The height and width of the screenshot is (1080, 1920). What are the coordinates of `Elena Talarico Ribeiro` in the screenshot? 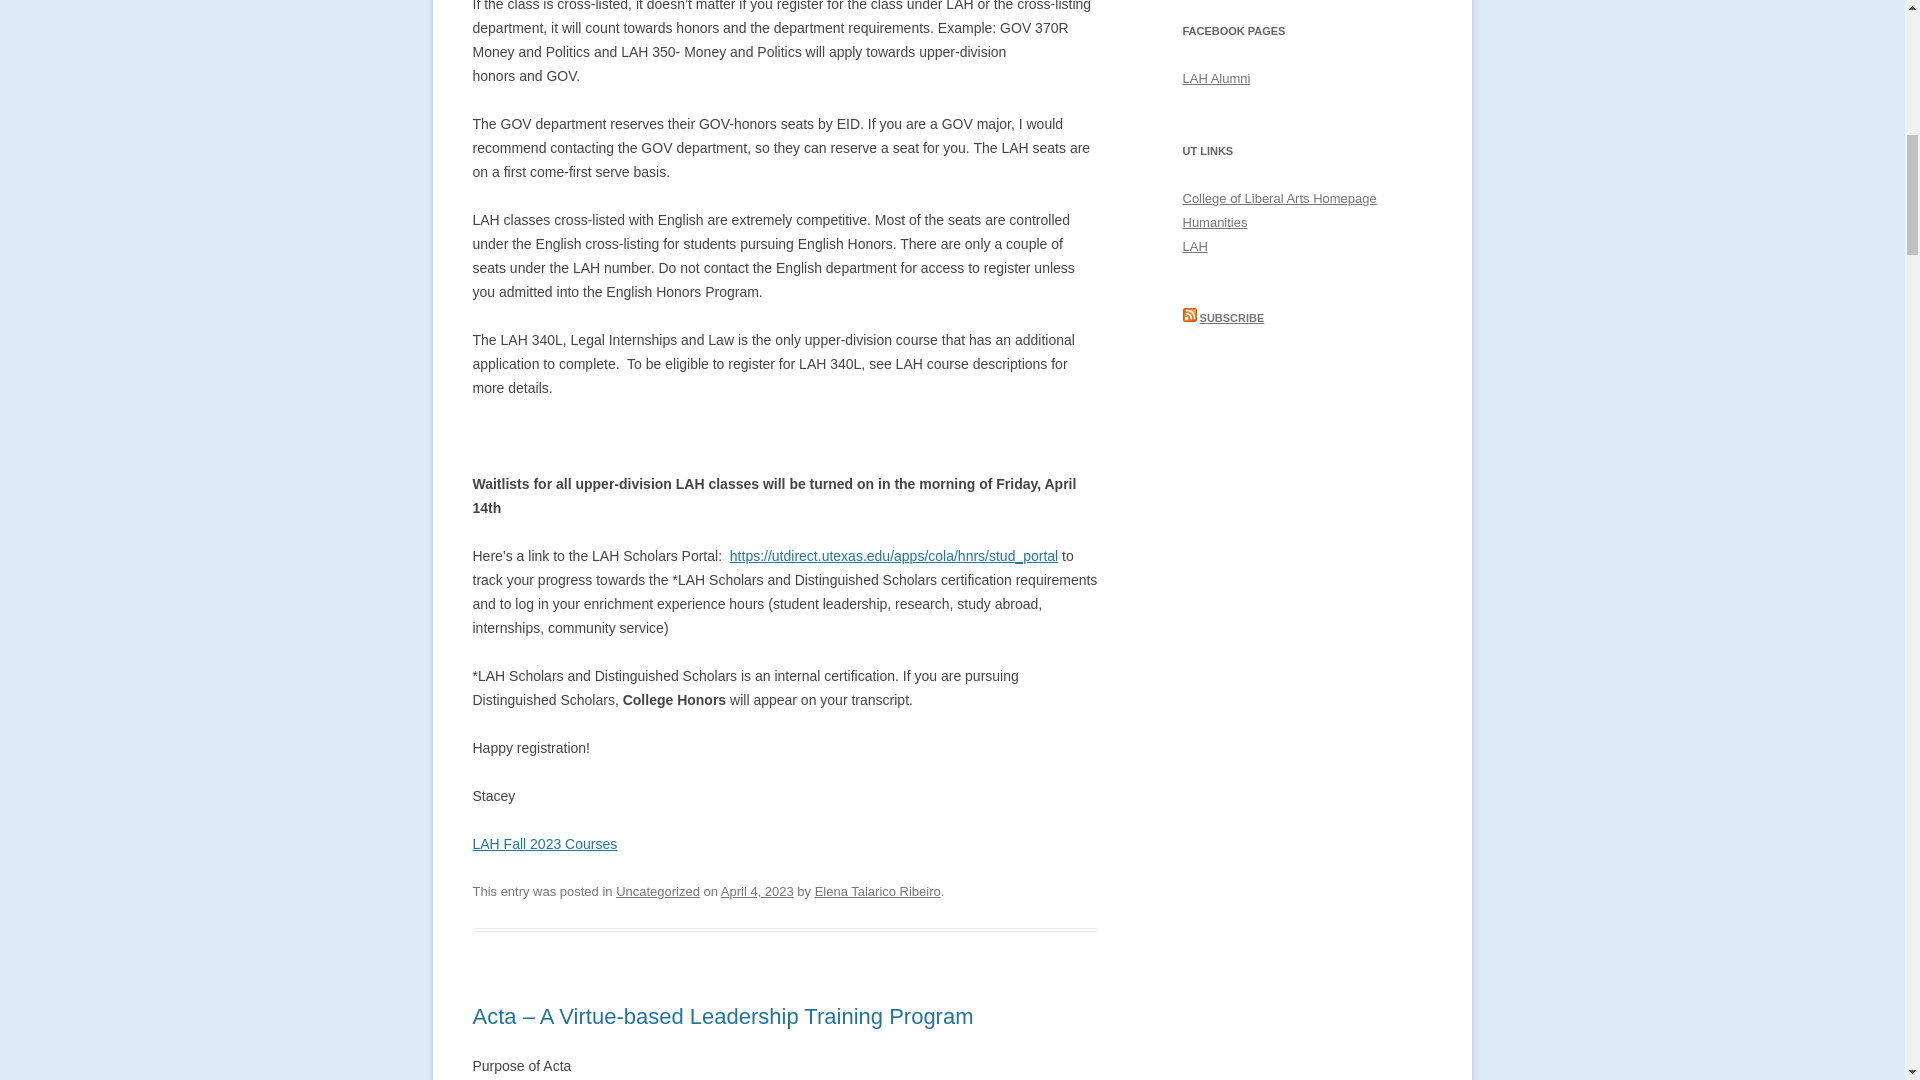 It's located at (877, 891).